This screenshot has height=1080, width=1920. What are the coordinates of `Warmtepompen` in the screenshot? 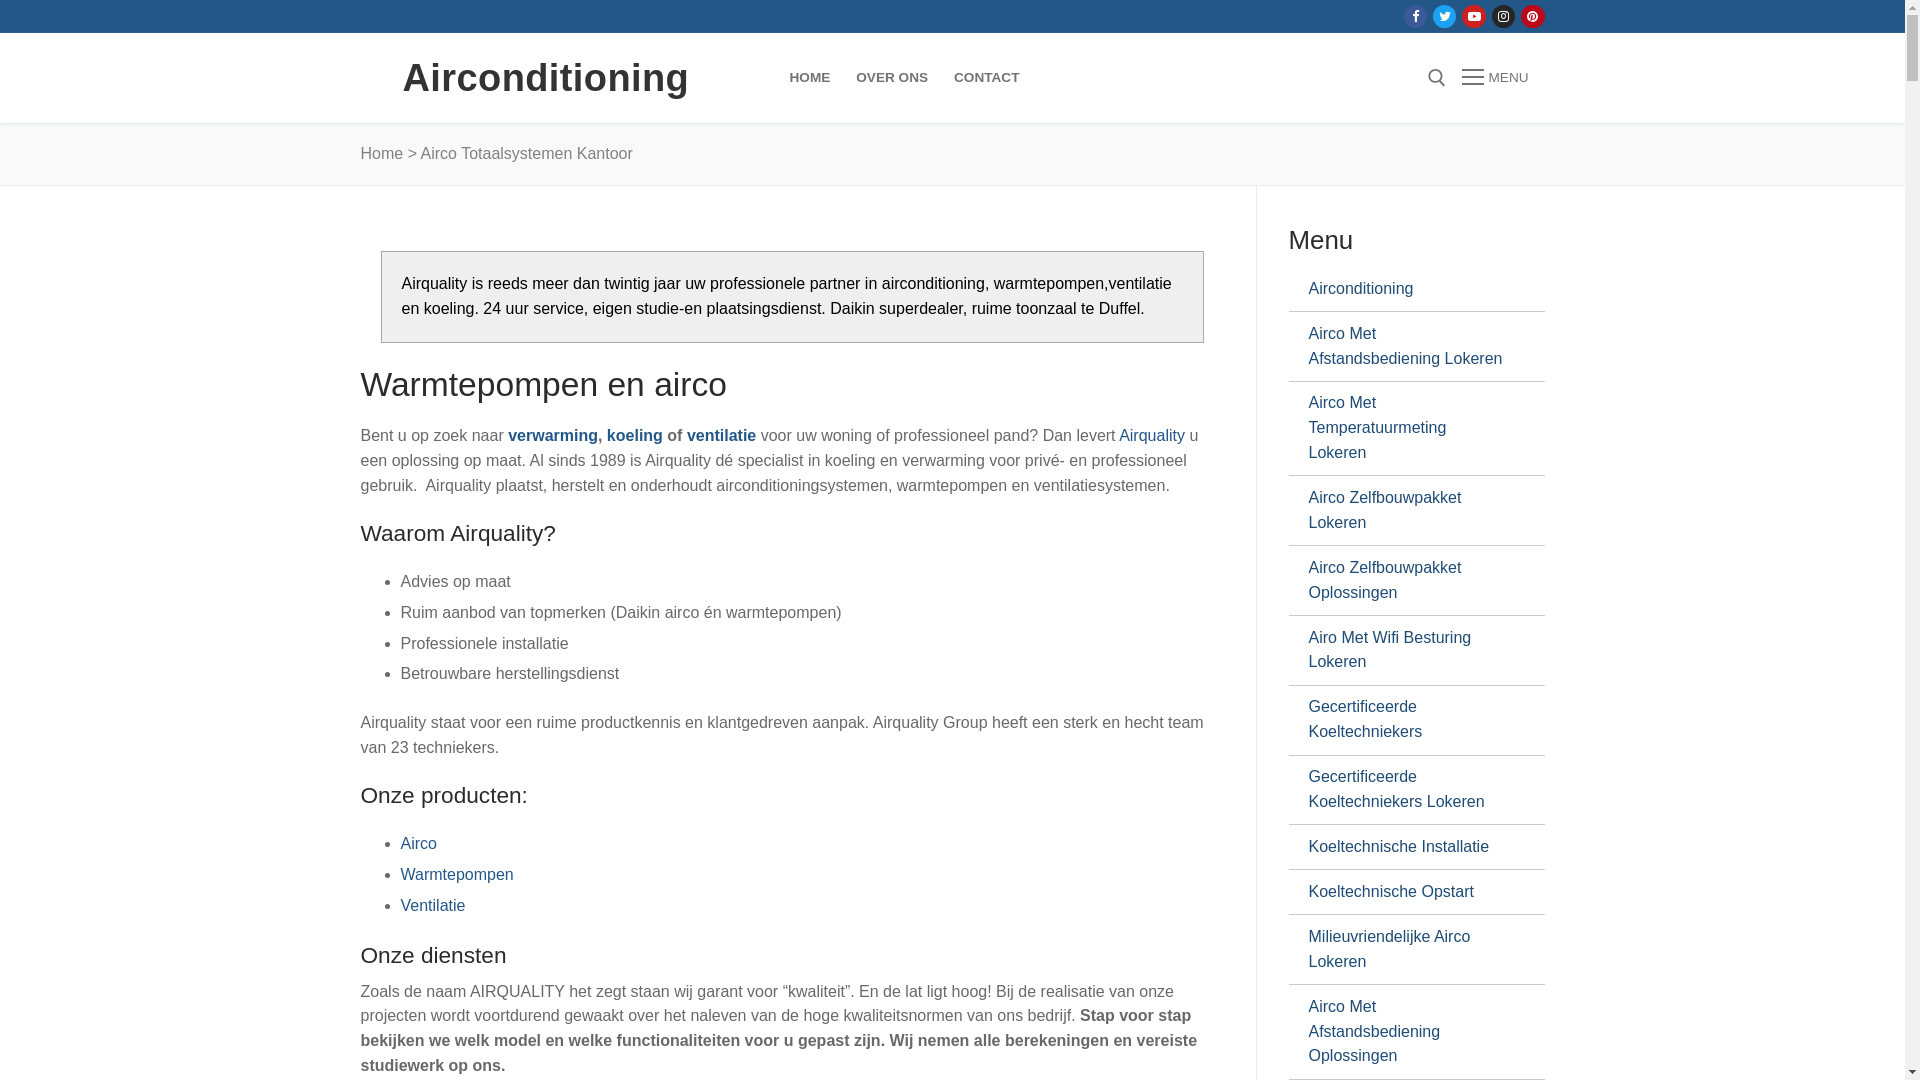 It's located at (456, 874).